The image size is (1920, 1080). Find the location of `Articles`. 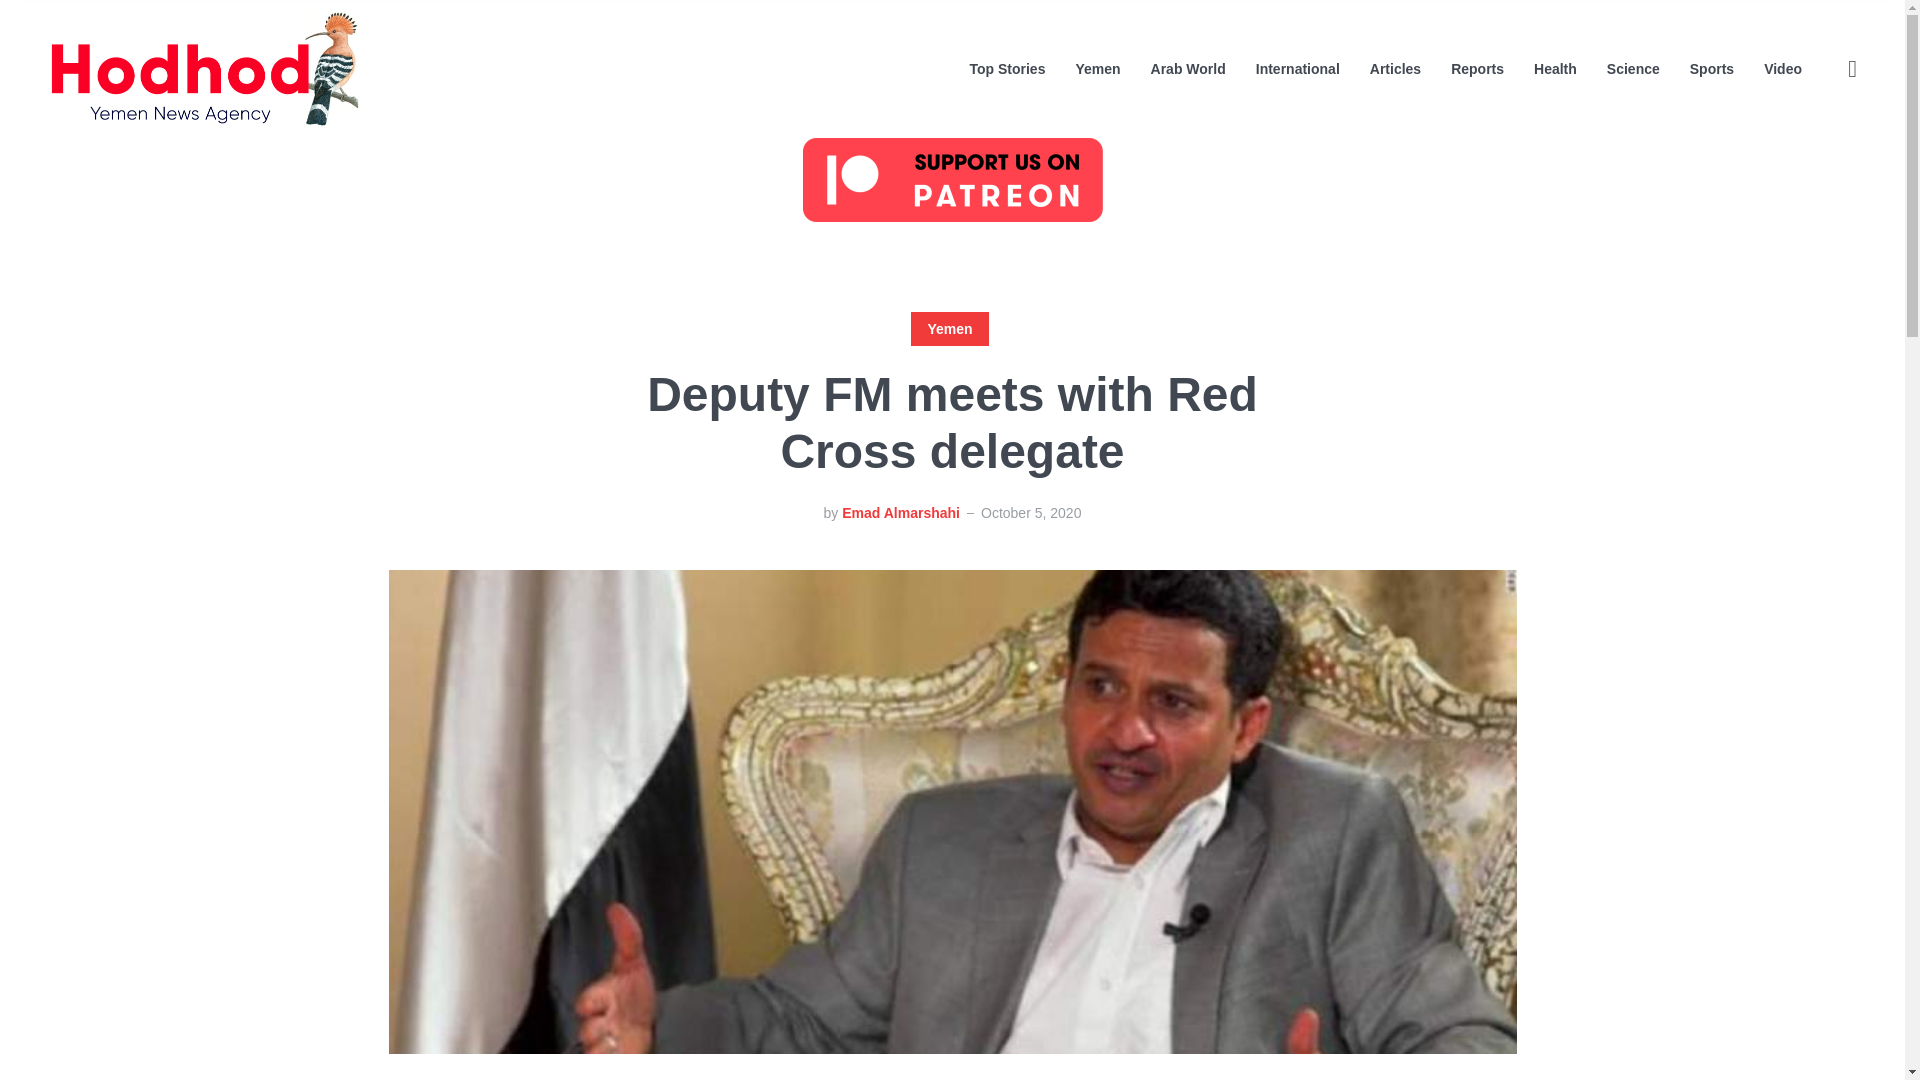

Articles is located at coordinates (1395, 68).